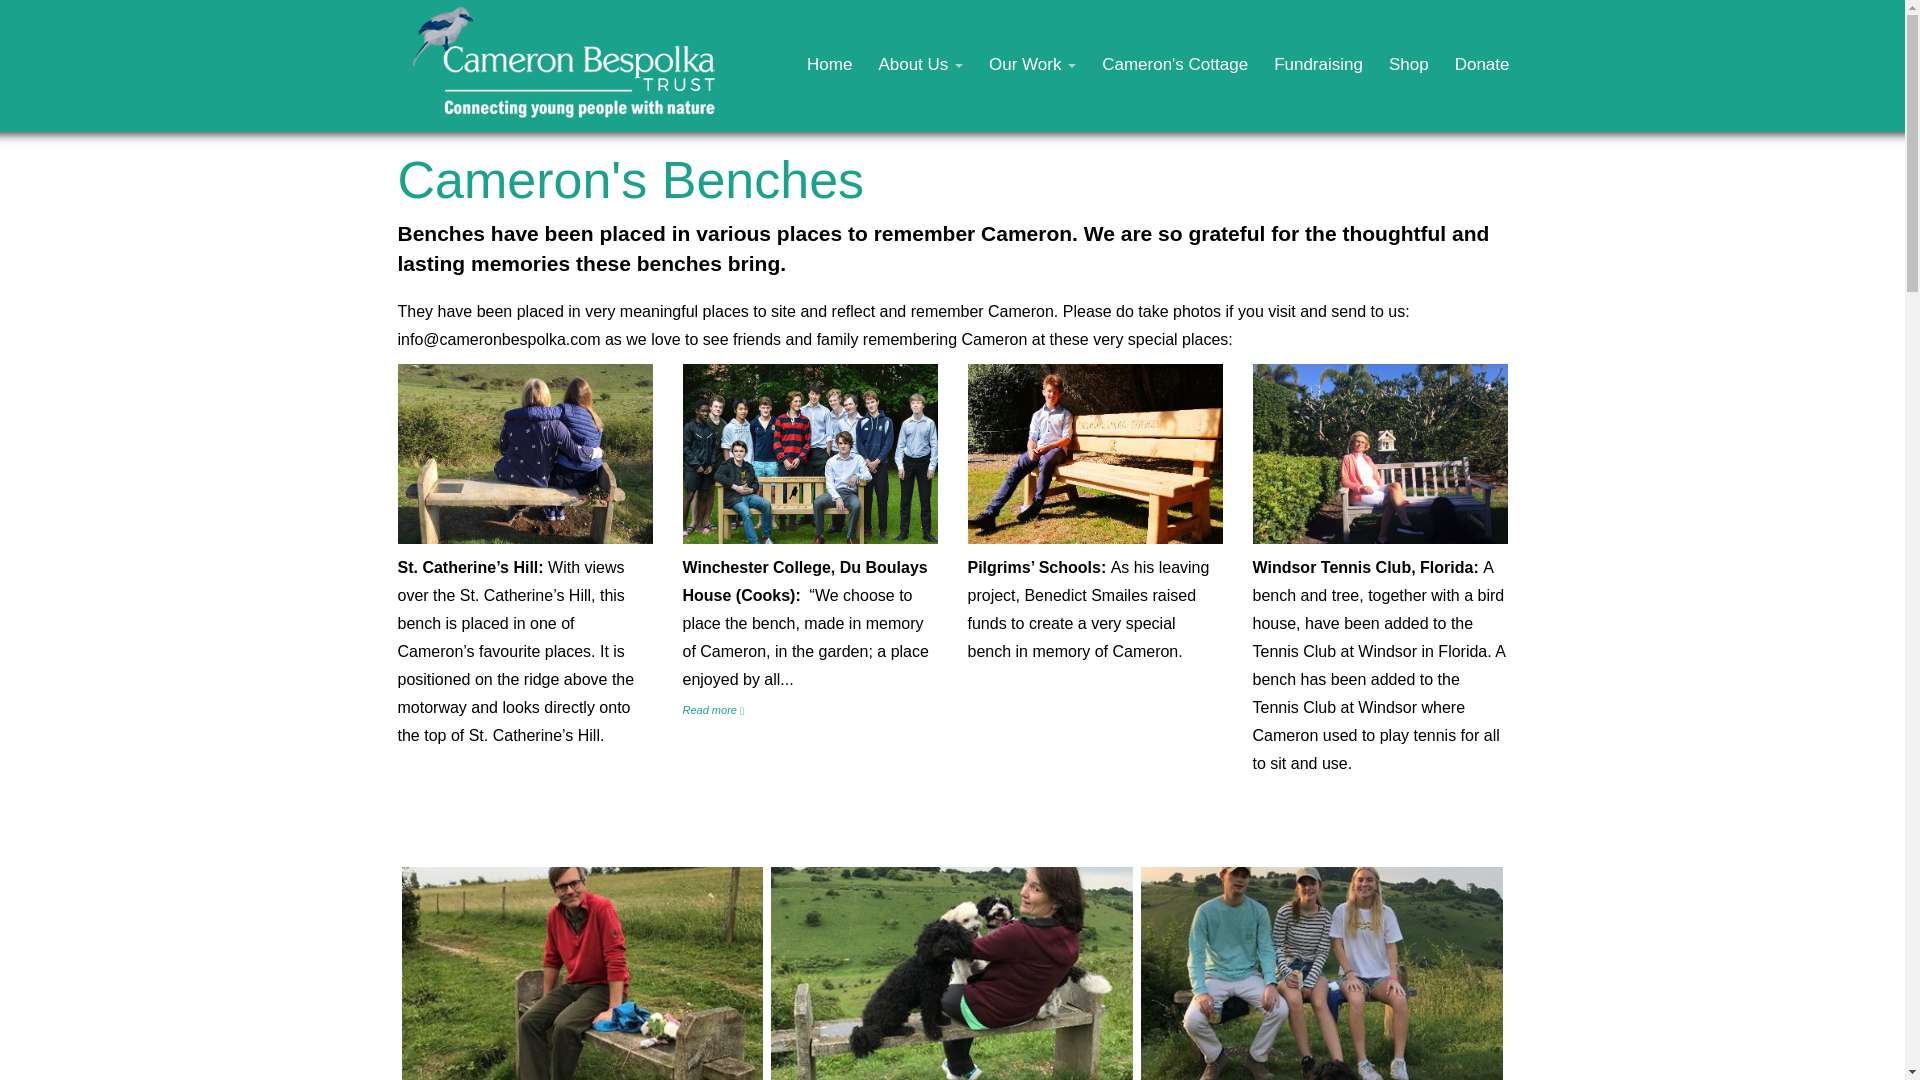 The height and width of the screenshot is (1080, 1920). What do you see at coordinates (1174, 64) in the screenshot?
I see `Cameron's Cottage` at bounding box center [1174, 64].